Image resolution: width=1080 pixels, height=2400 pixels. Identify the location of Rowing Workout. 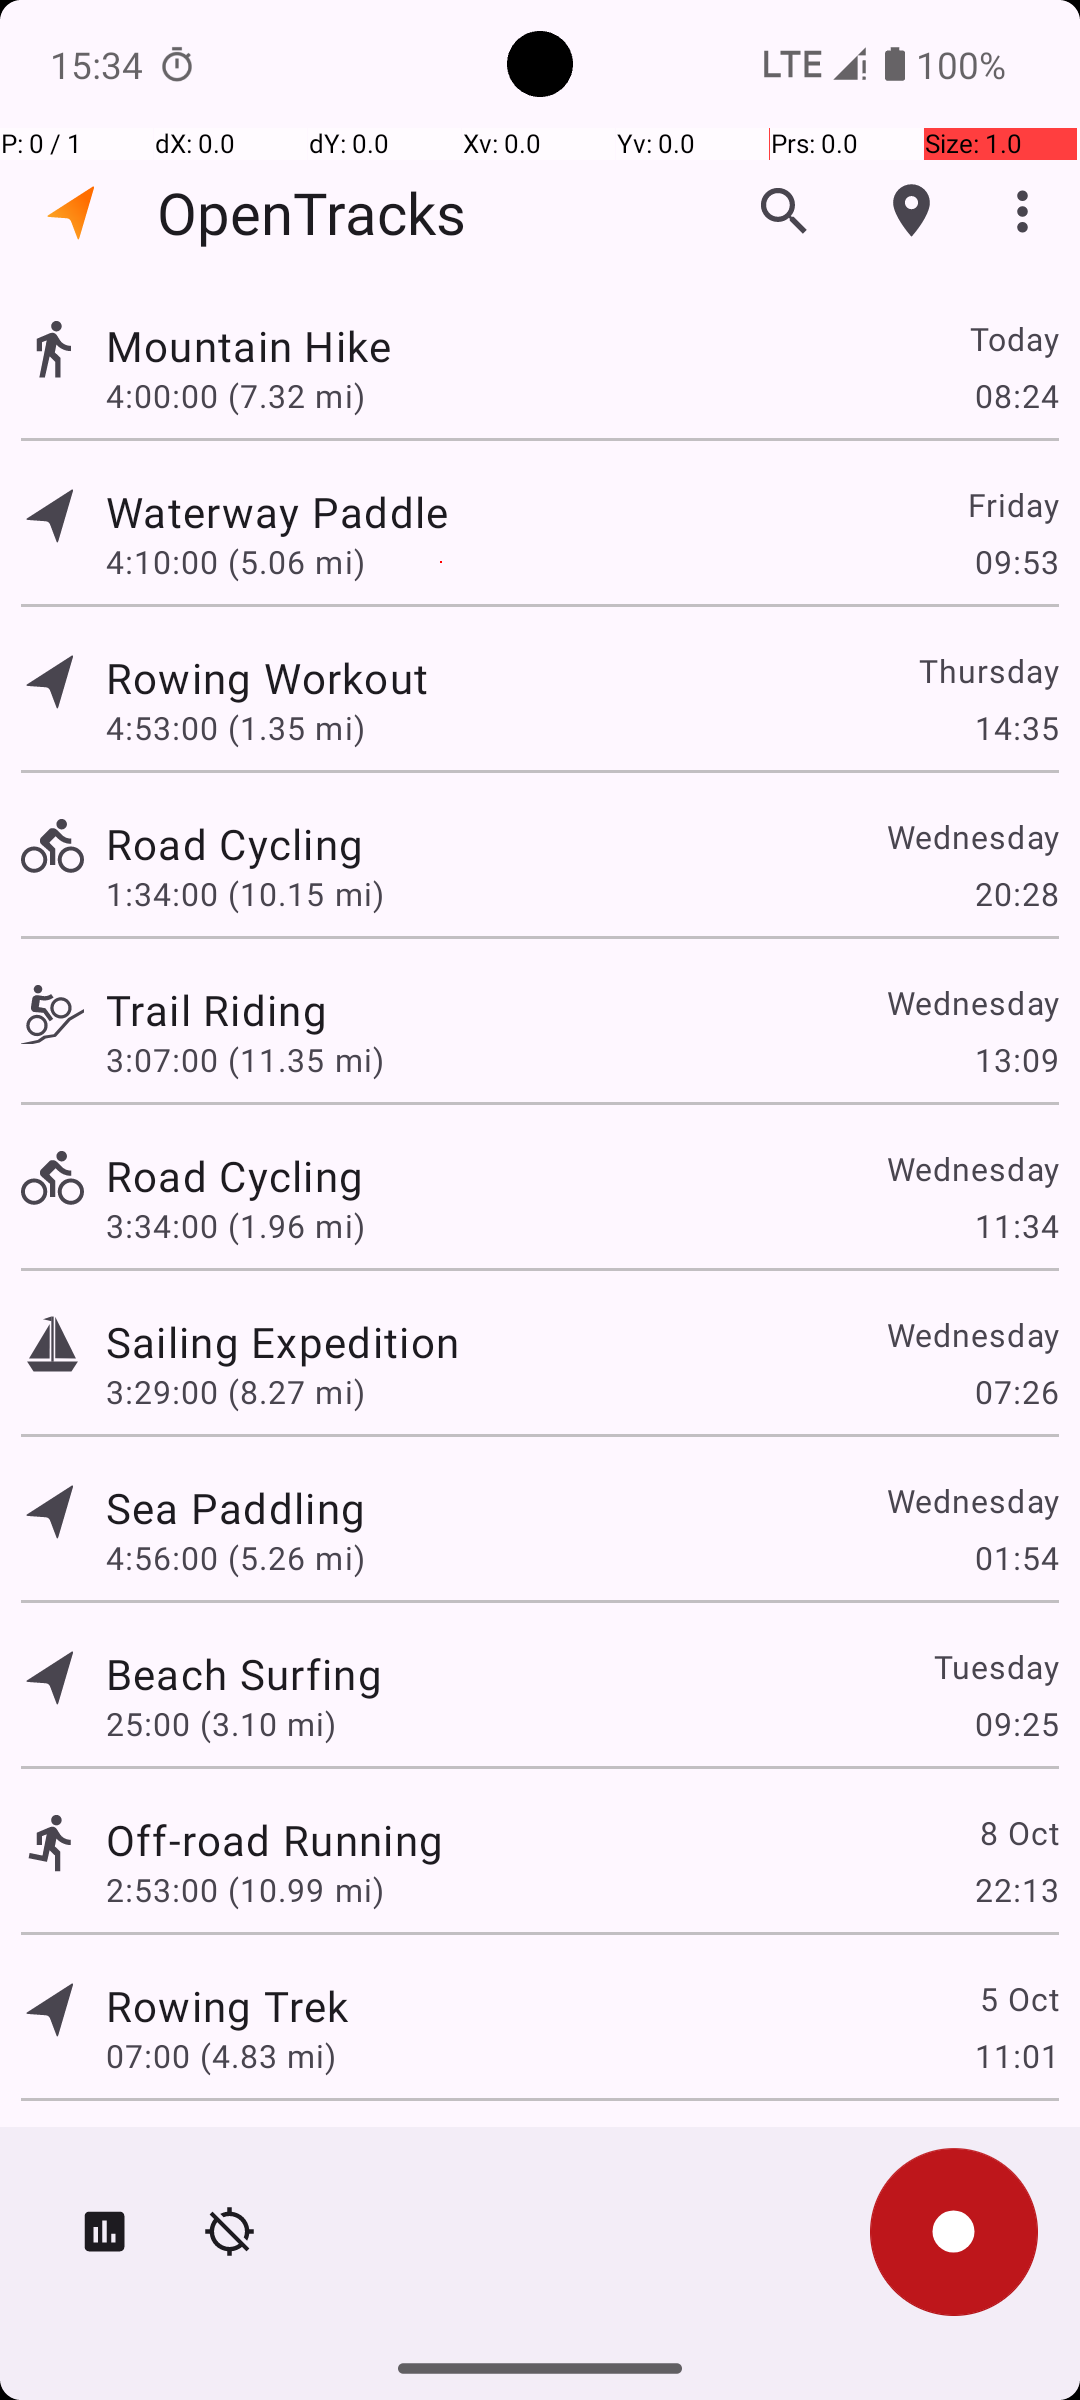
(267, 678).